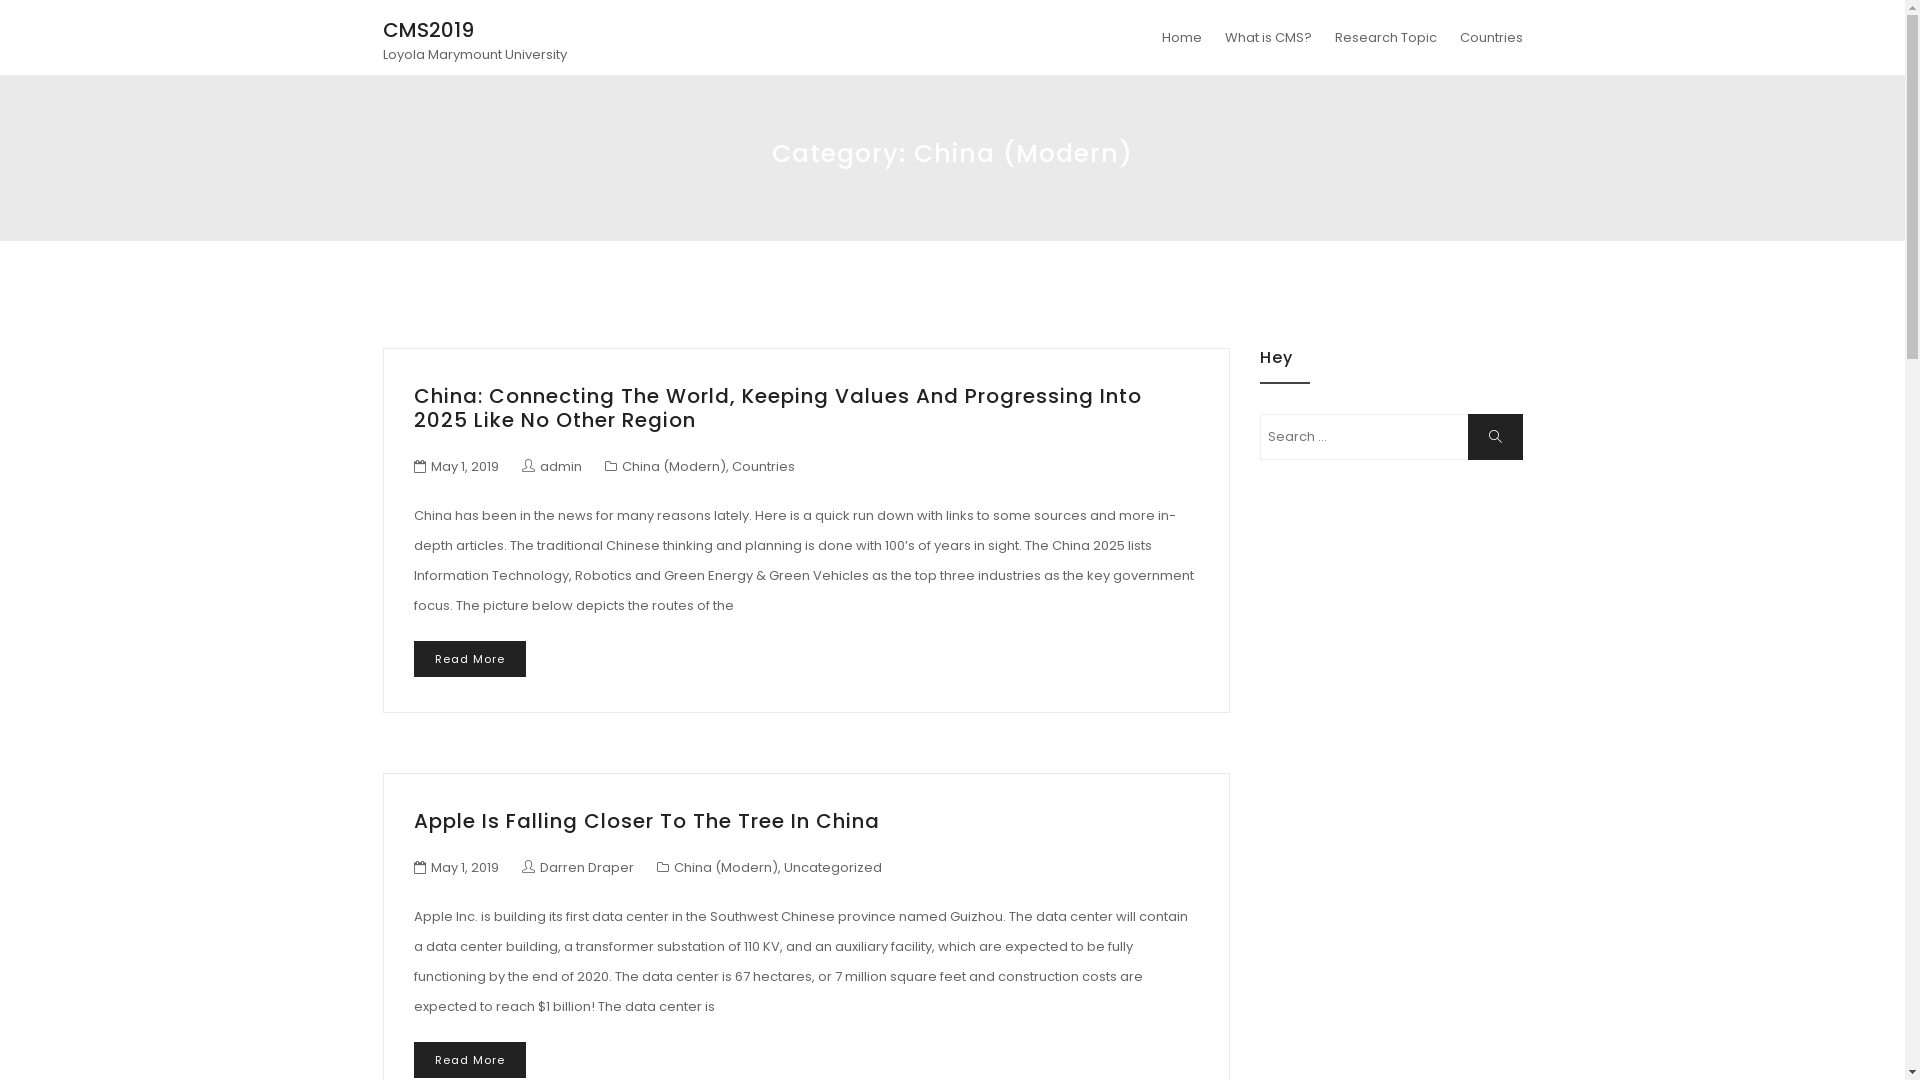 The height and width of the screenshot is (1080, 1920). Describe the element at coordinates (464, 466) in the screenshot. I see `May 1, 2019` at that location.